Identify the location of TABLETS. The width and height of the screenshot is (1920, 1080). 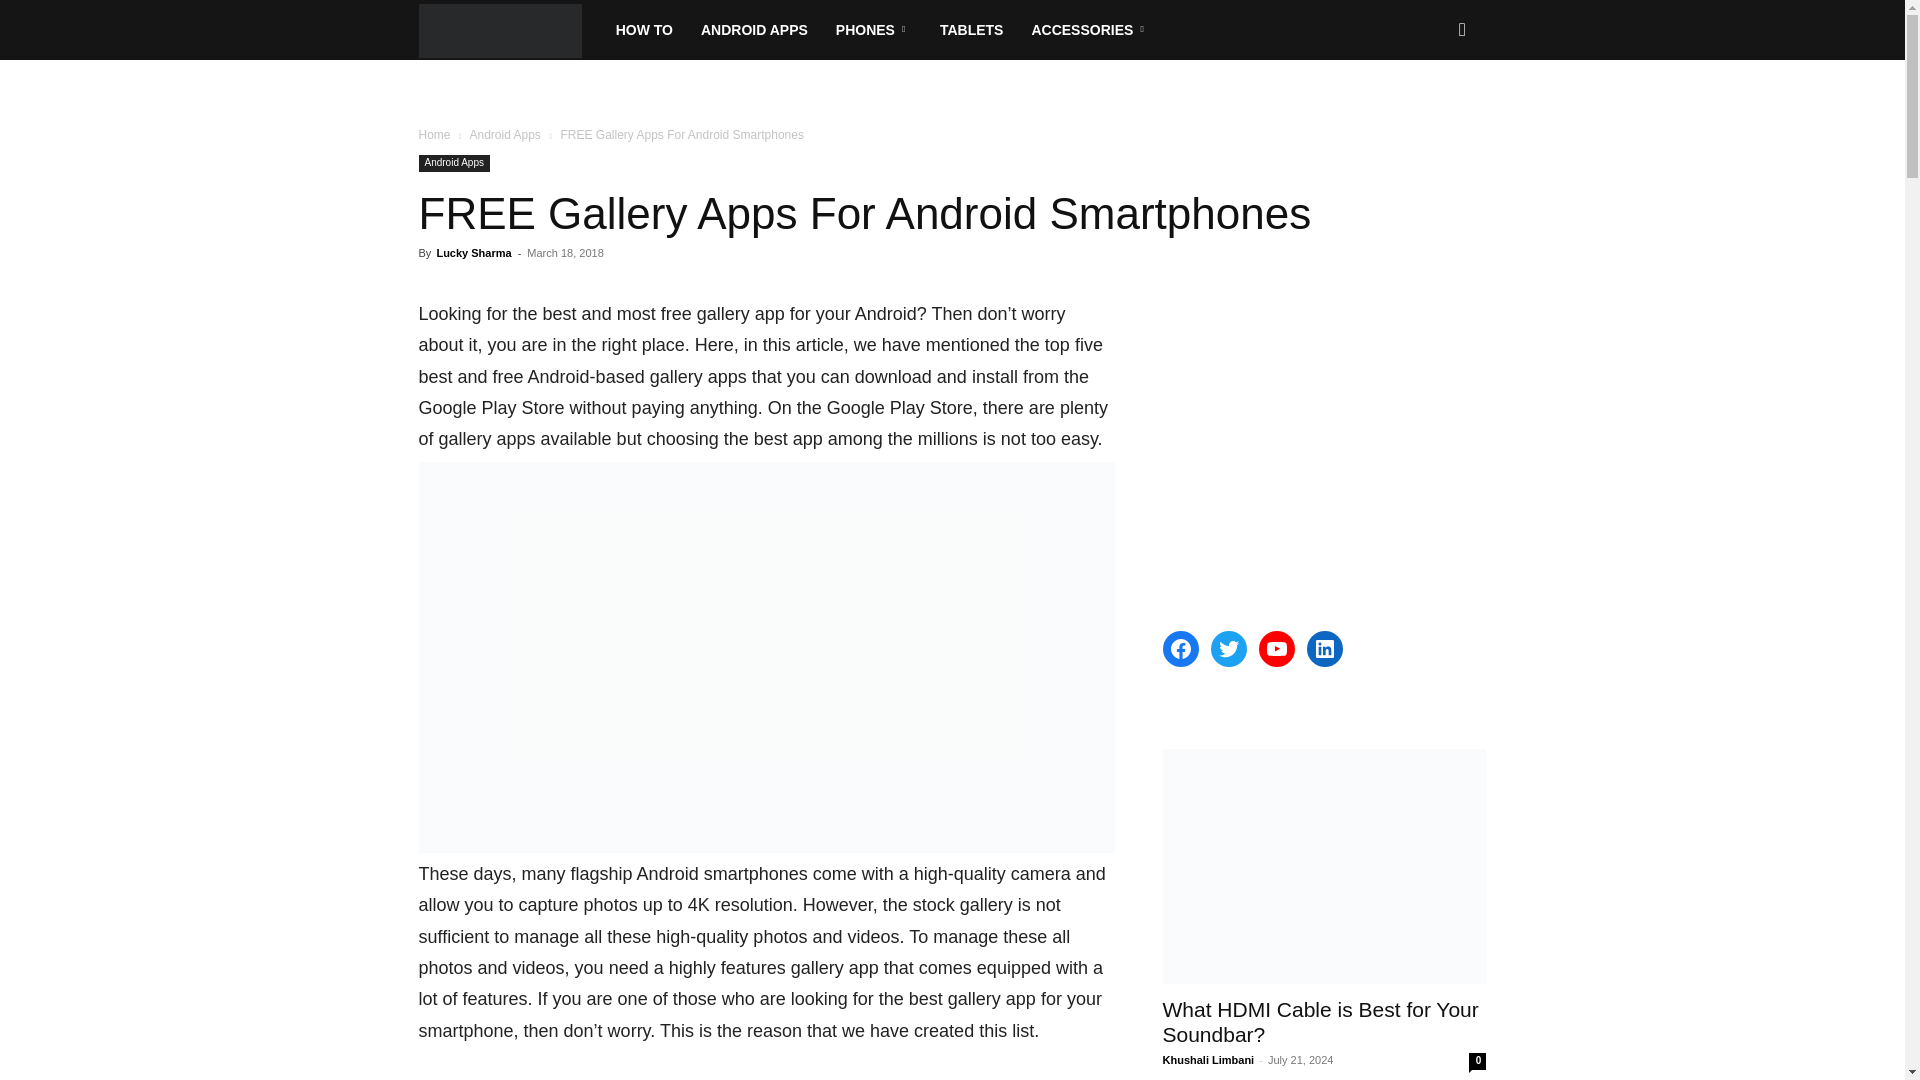
(971, 30).